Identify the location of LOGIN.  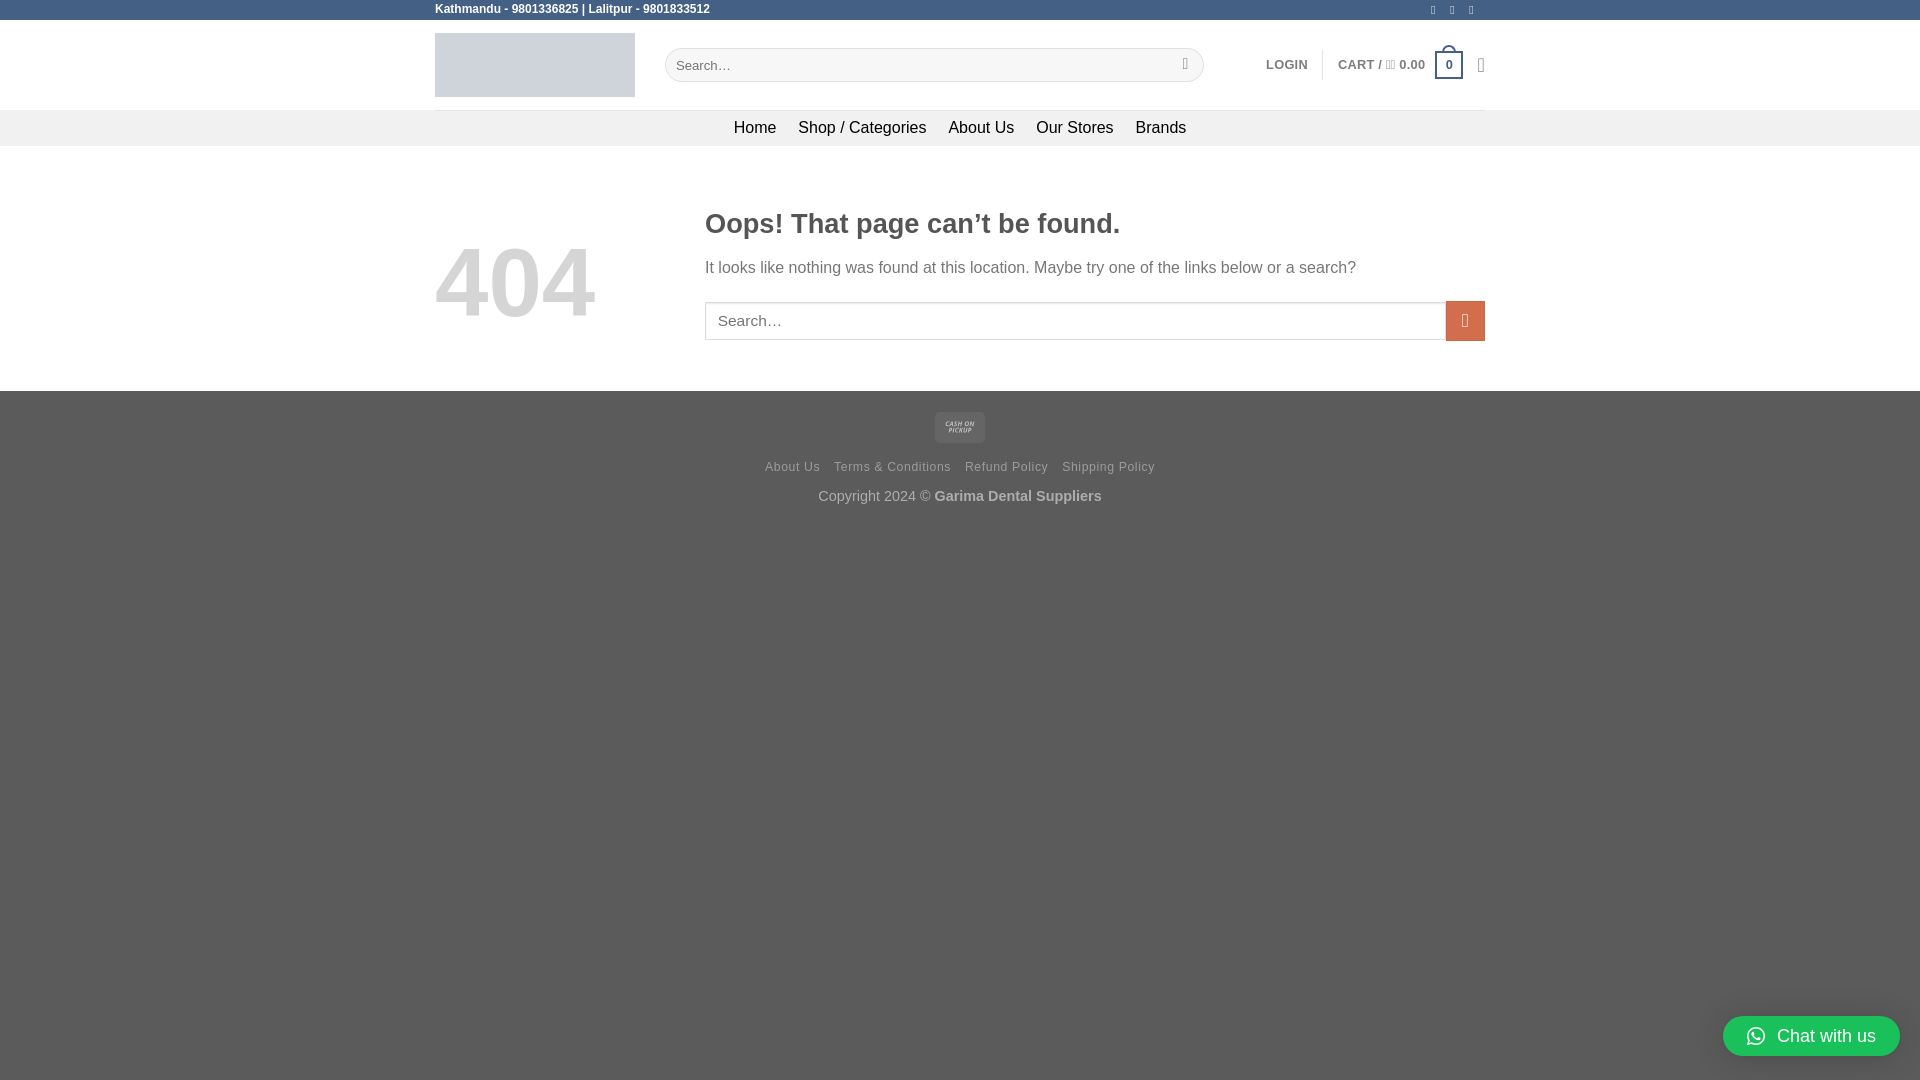
(1286, 65).